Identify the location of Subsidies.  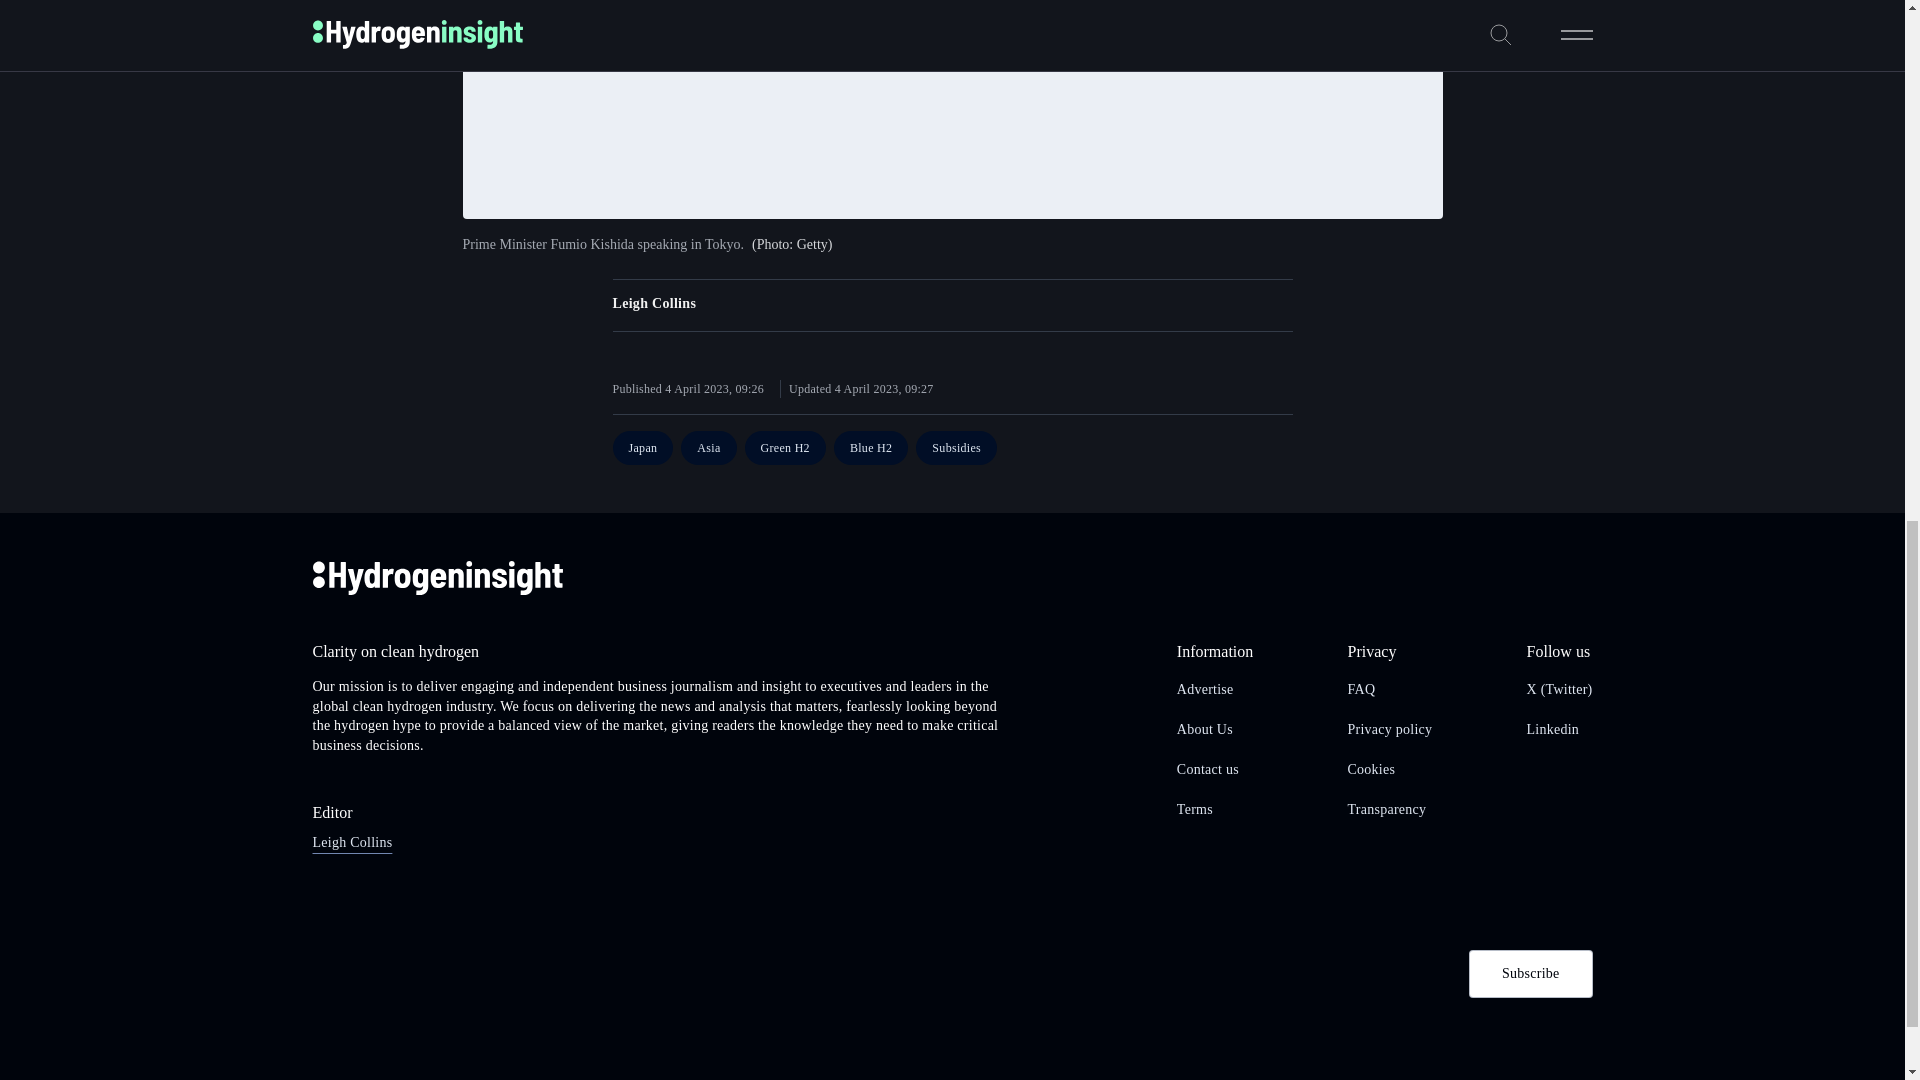
(956, 448).